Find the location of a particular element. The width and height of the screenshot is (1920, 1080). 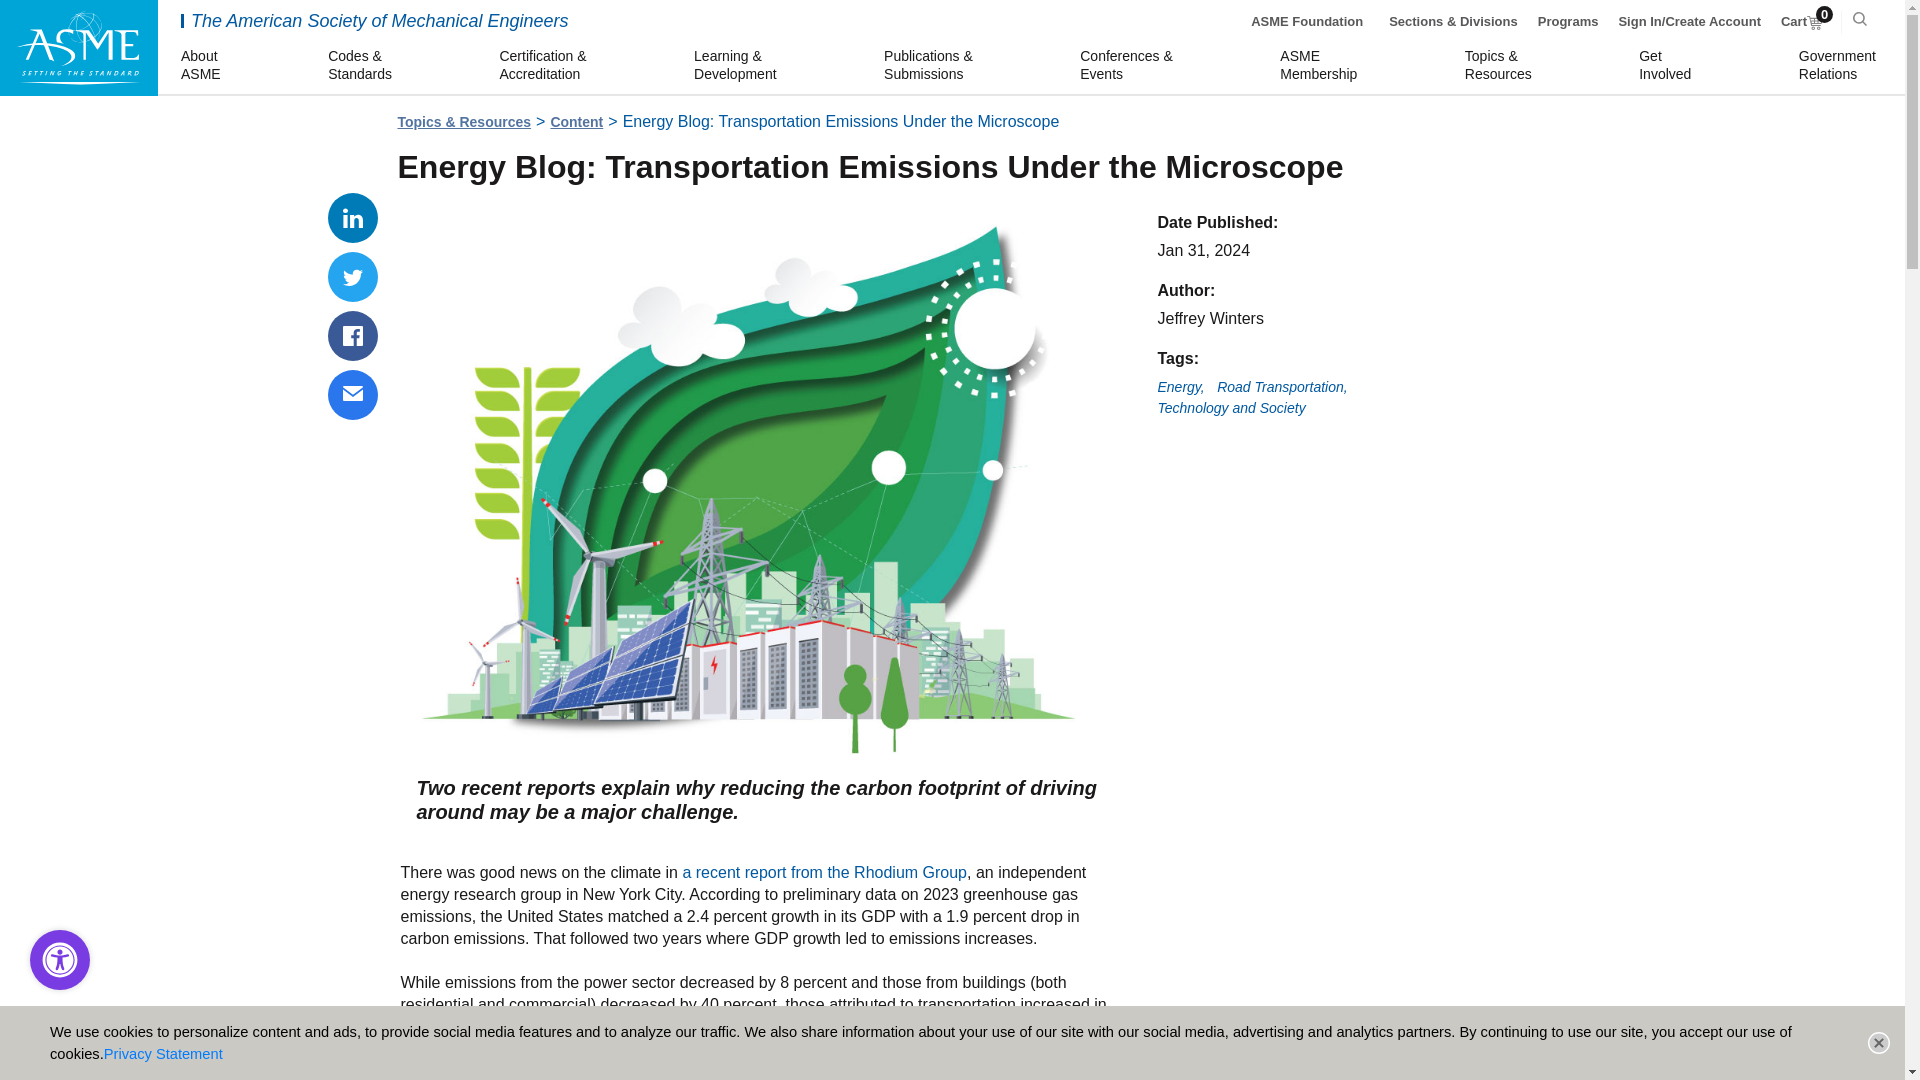

Close Banner is located at coordinates (353, 276).